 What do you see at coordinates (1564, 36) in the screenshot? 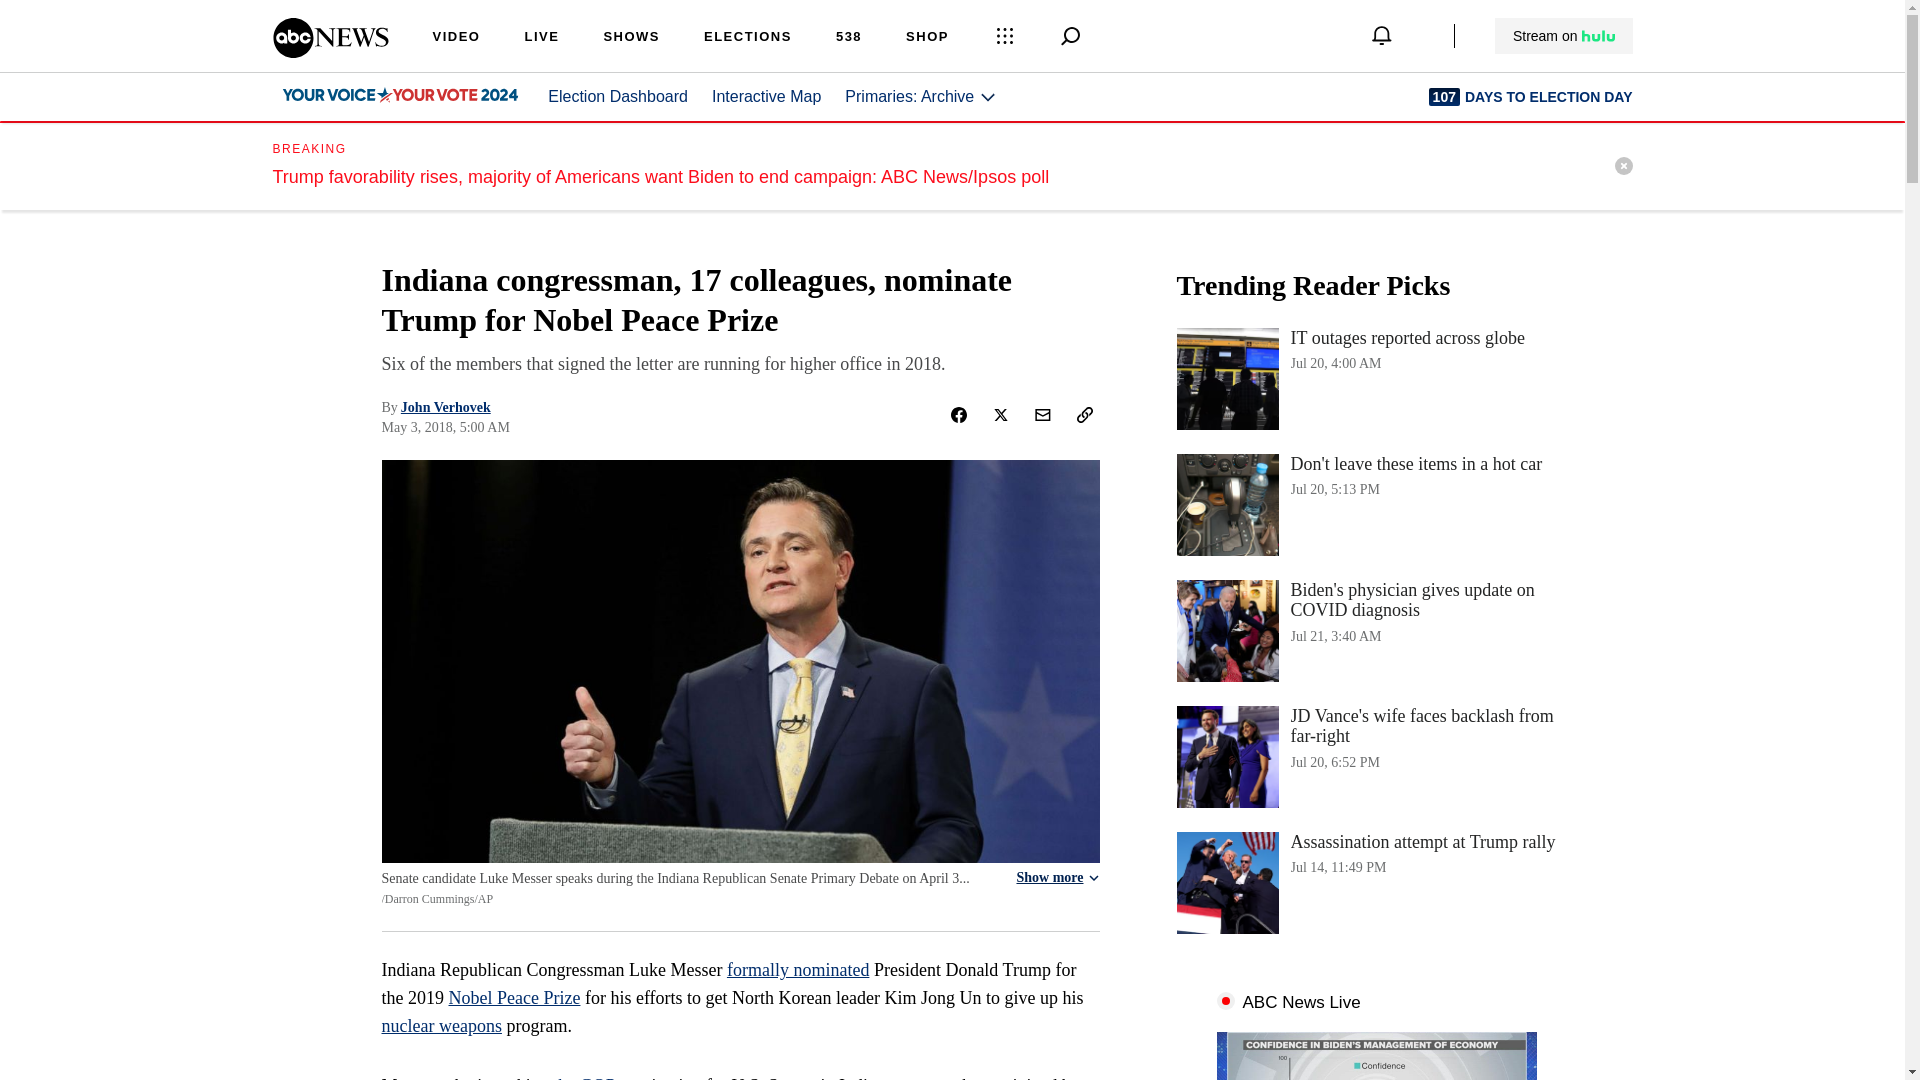
I see `Stream on` at bounding box center [1564, 36].